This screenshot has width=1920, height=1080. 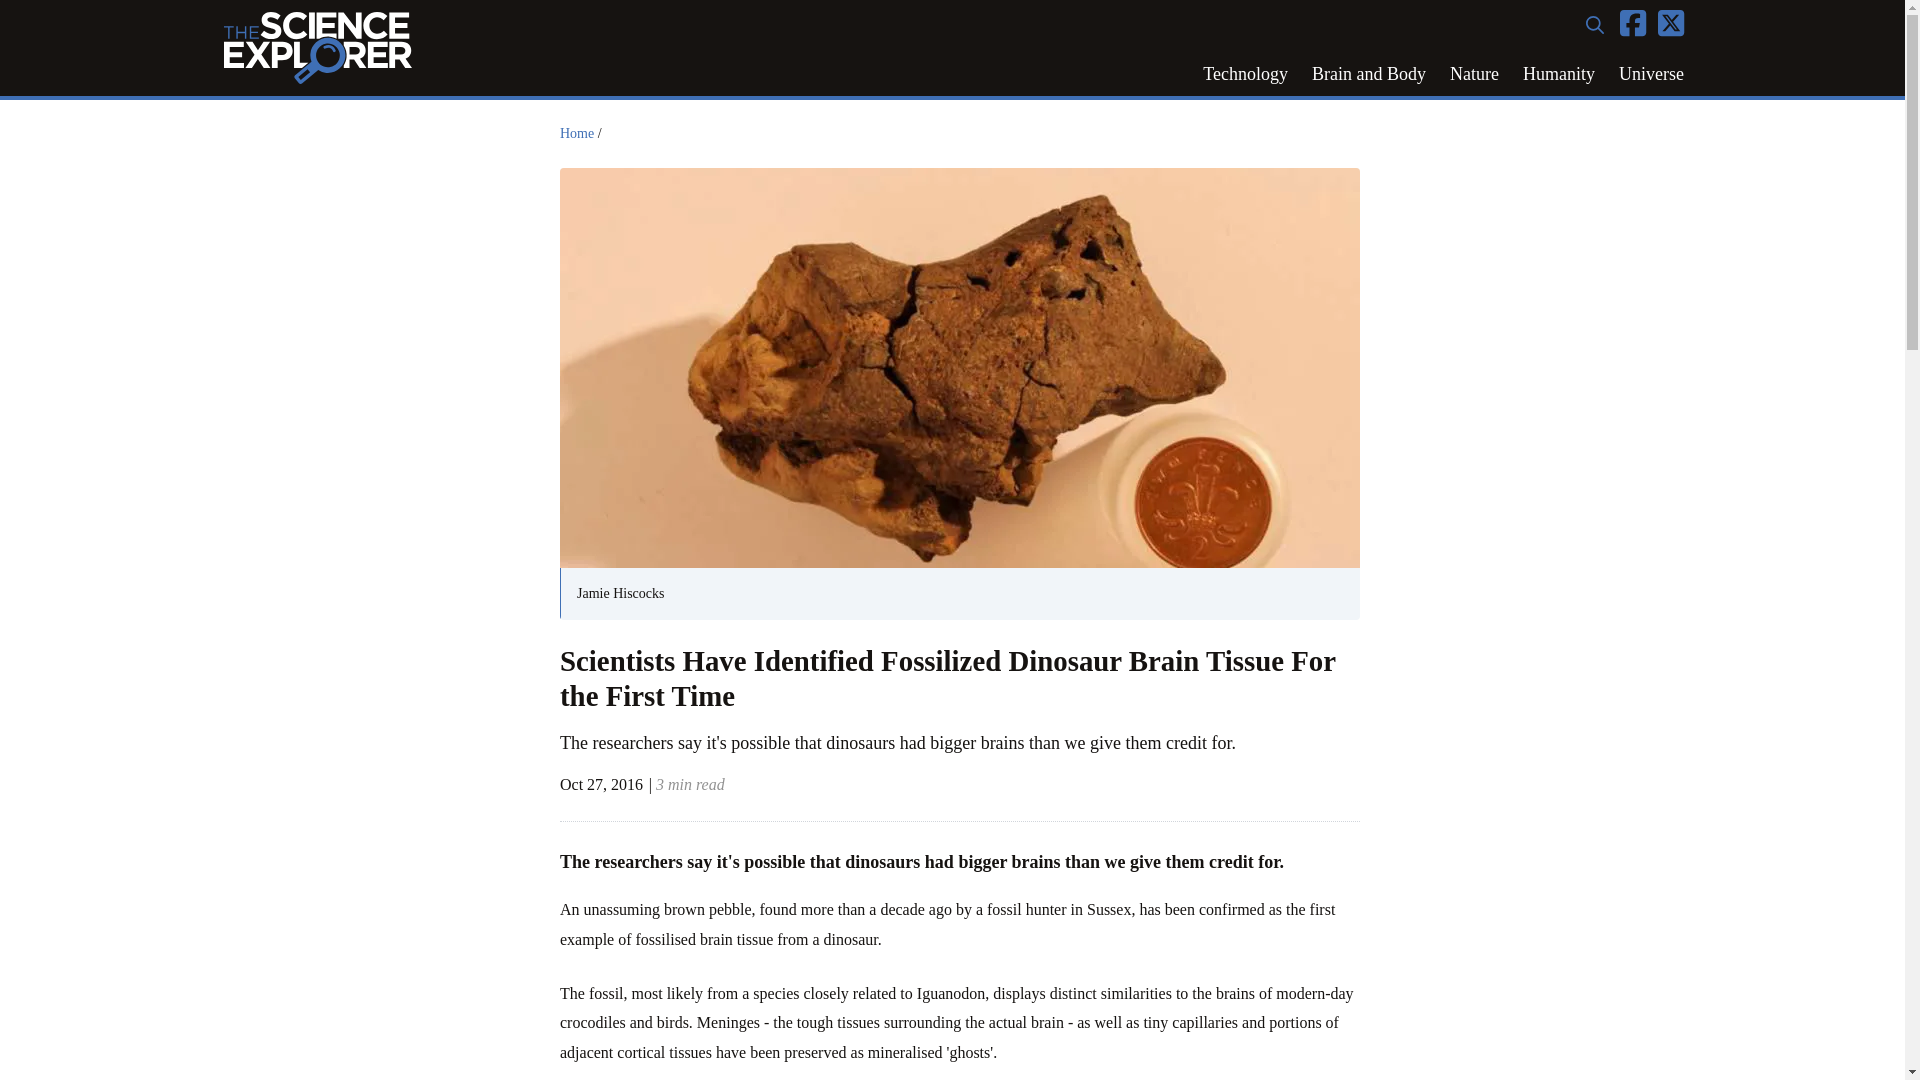 I want to click on Humanity, so click(x=1559, y=74).